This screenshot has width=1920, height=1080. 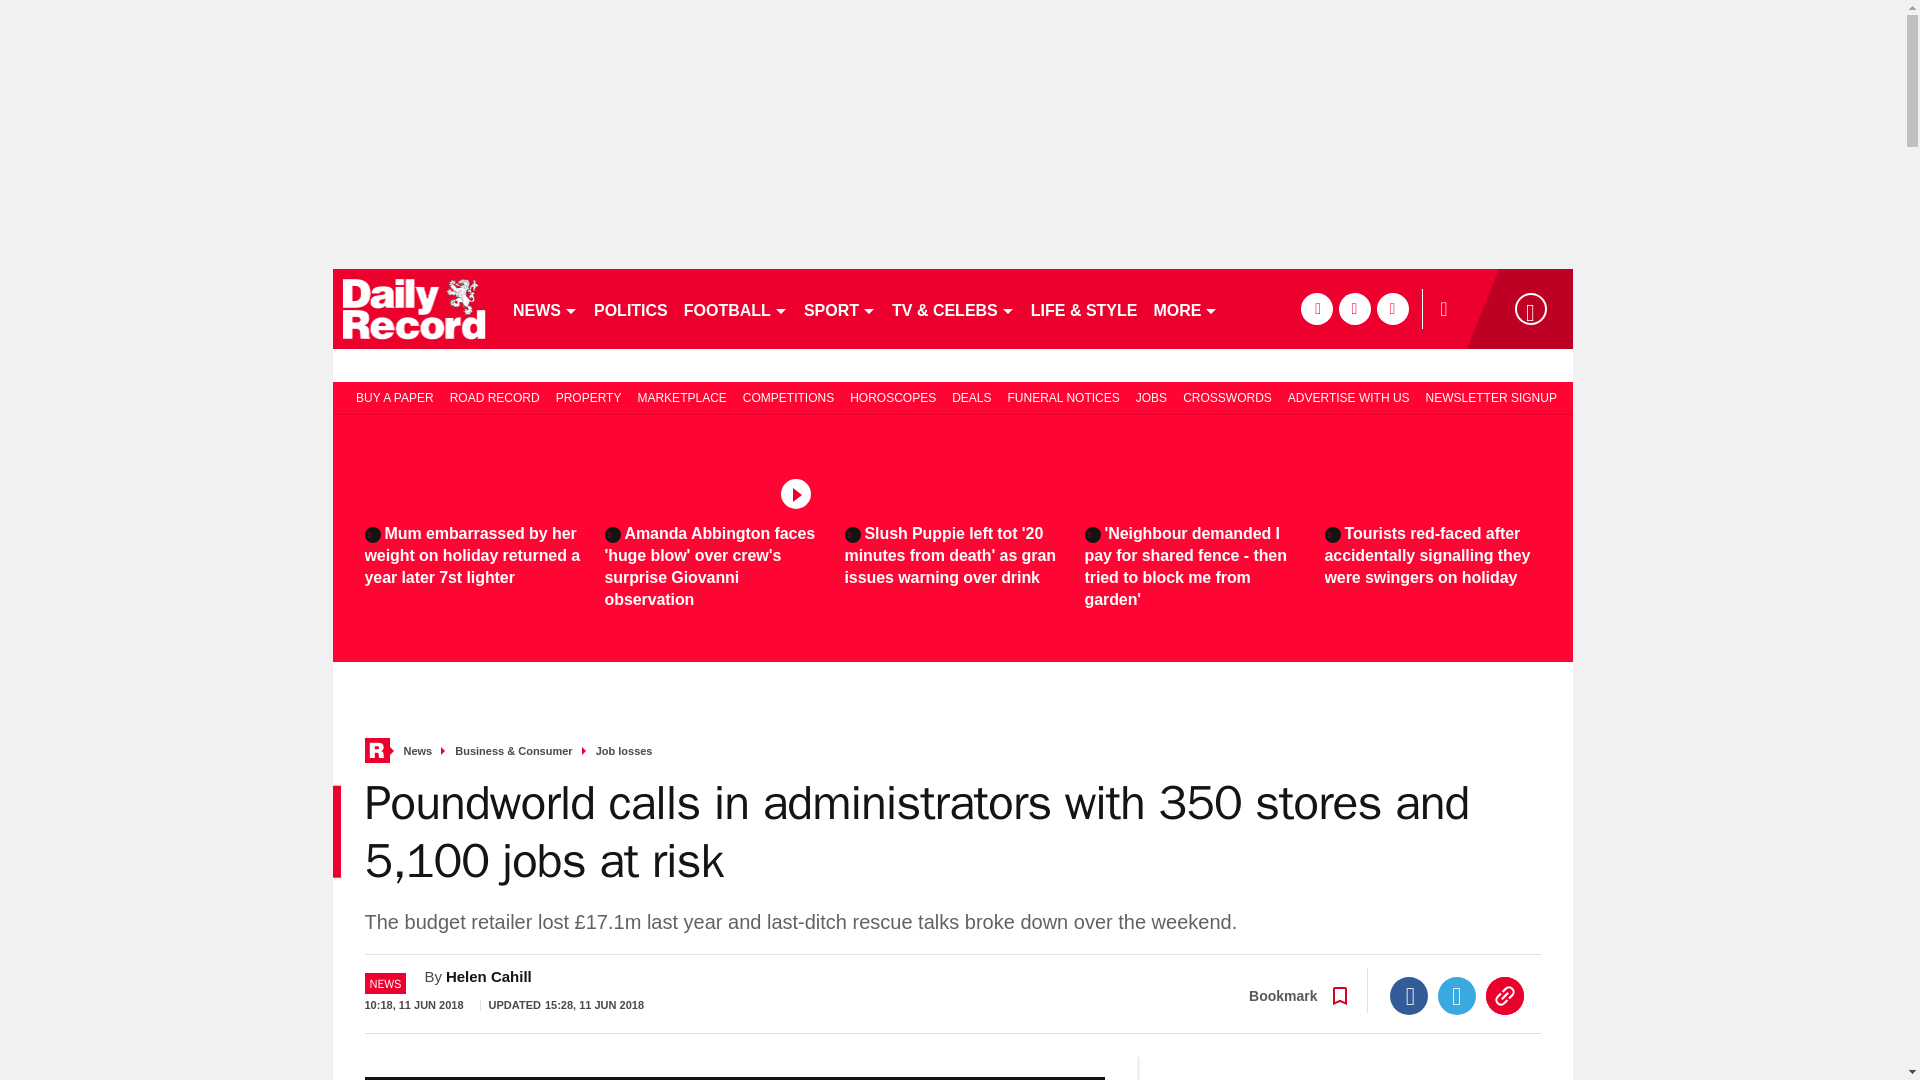 What do you see at coordinates (544, 308) in the screenshot?
I see `NEWS` at bounding box center [544, 308].